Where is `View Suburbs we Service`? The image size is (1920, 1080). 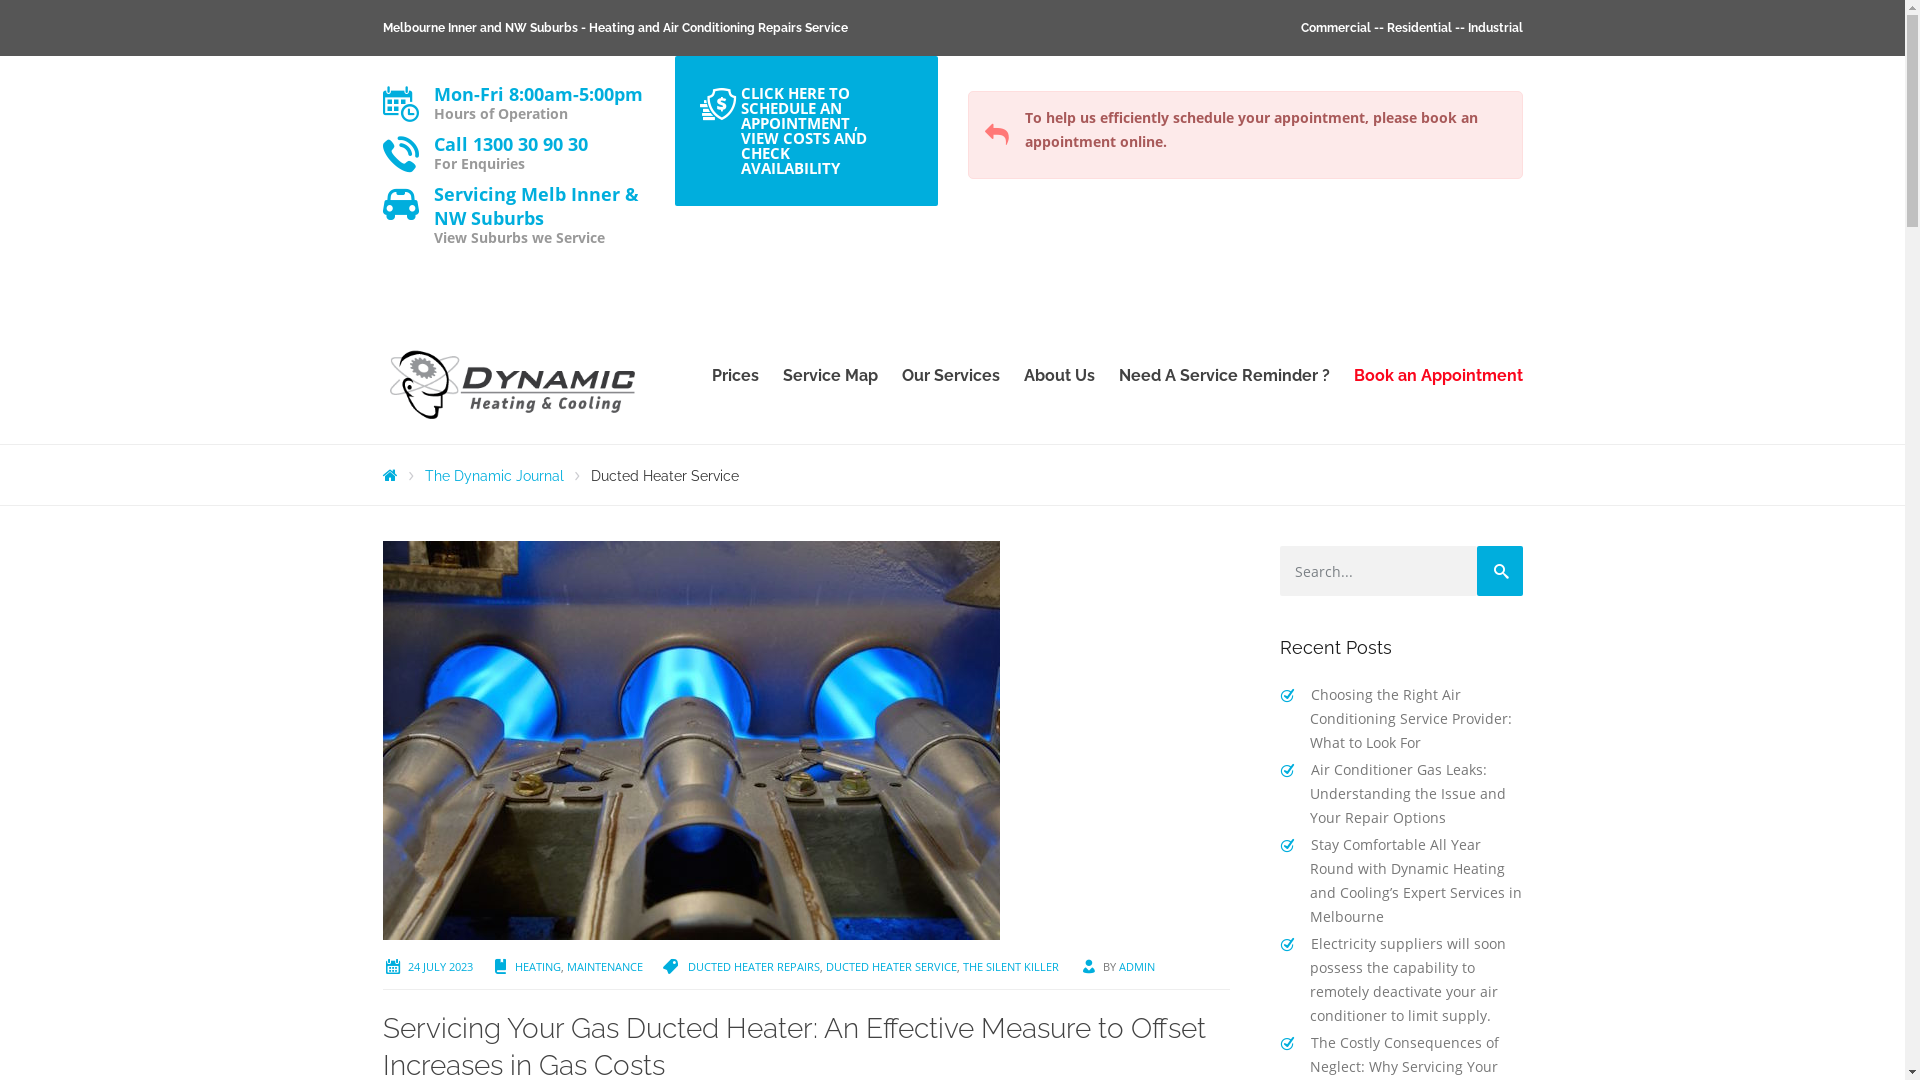 View Suburbs we Service is located at coordinates (520, 238).